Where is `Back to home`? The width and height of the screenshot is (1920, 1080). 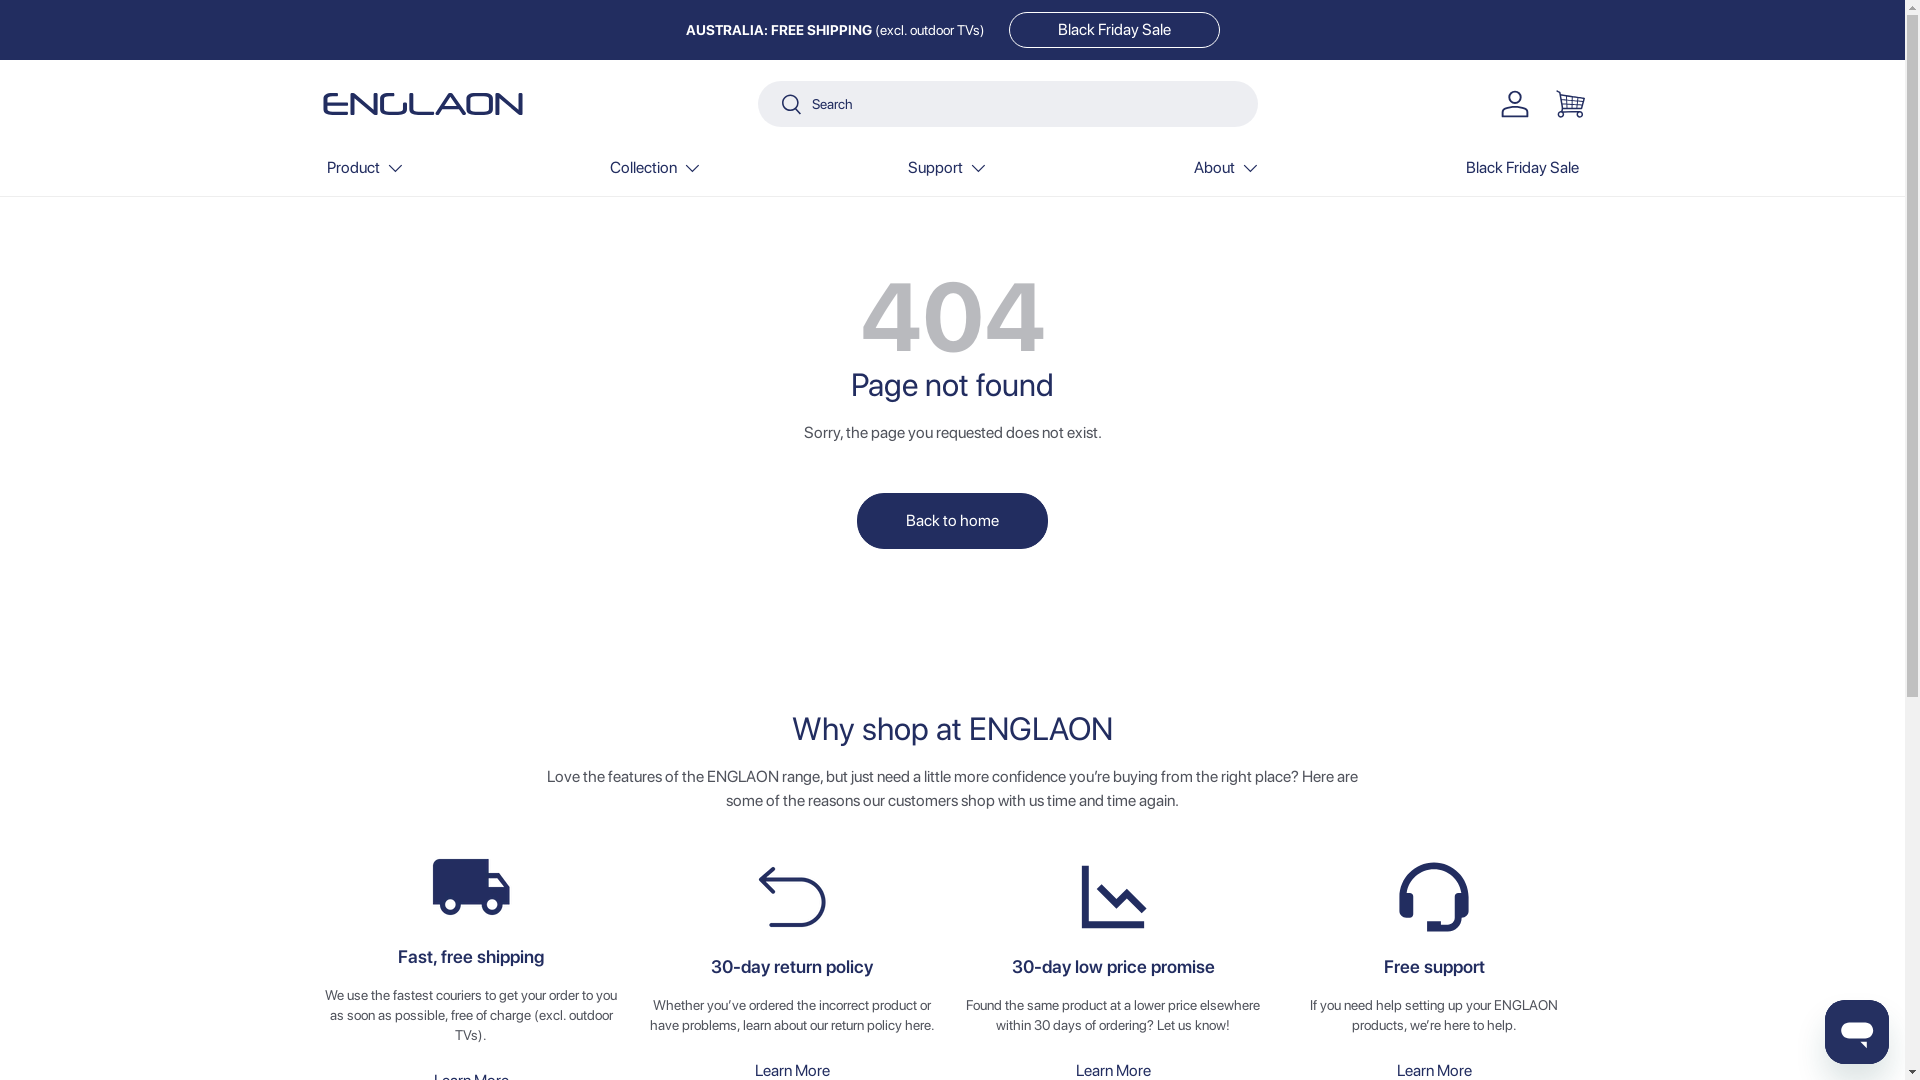 Back to home is located at coordinates (952, 521).